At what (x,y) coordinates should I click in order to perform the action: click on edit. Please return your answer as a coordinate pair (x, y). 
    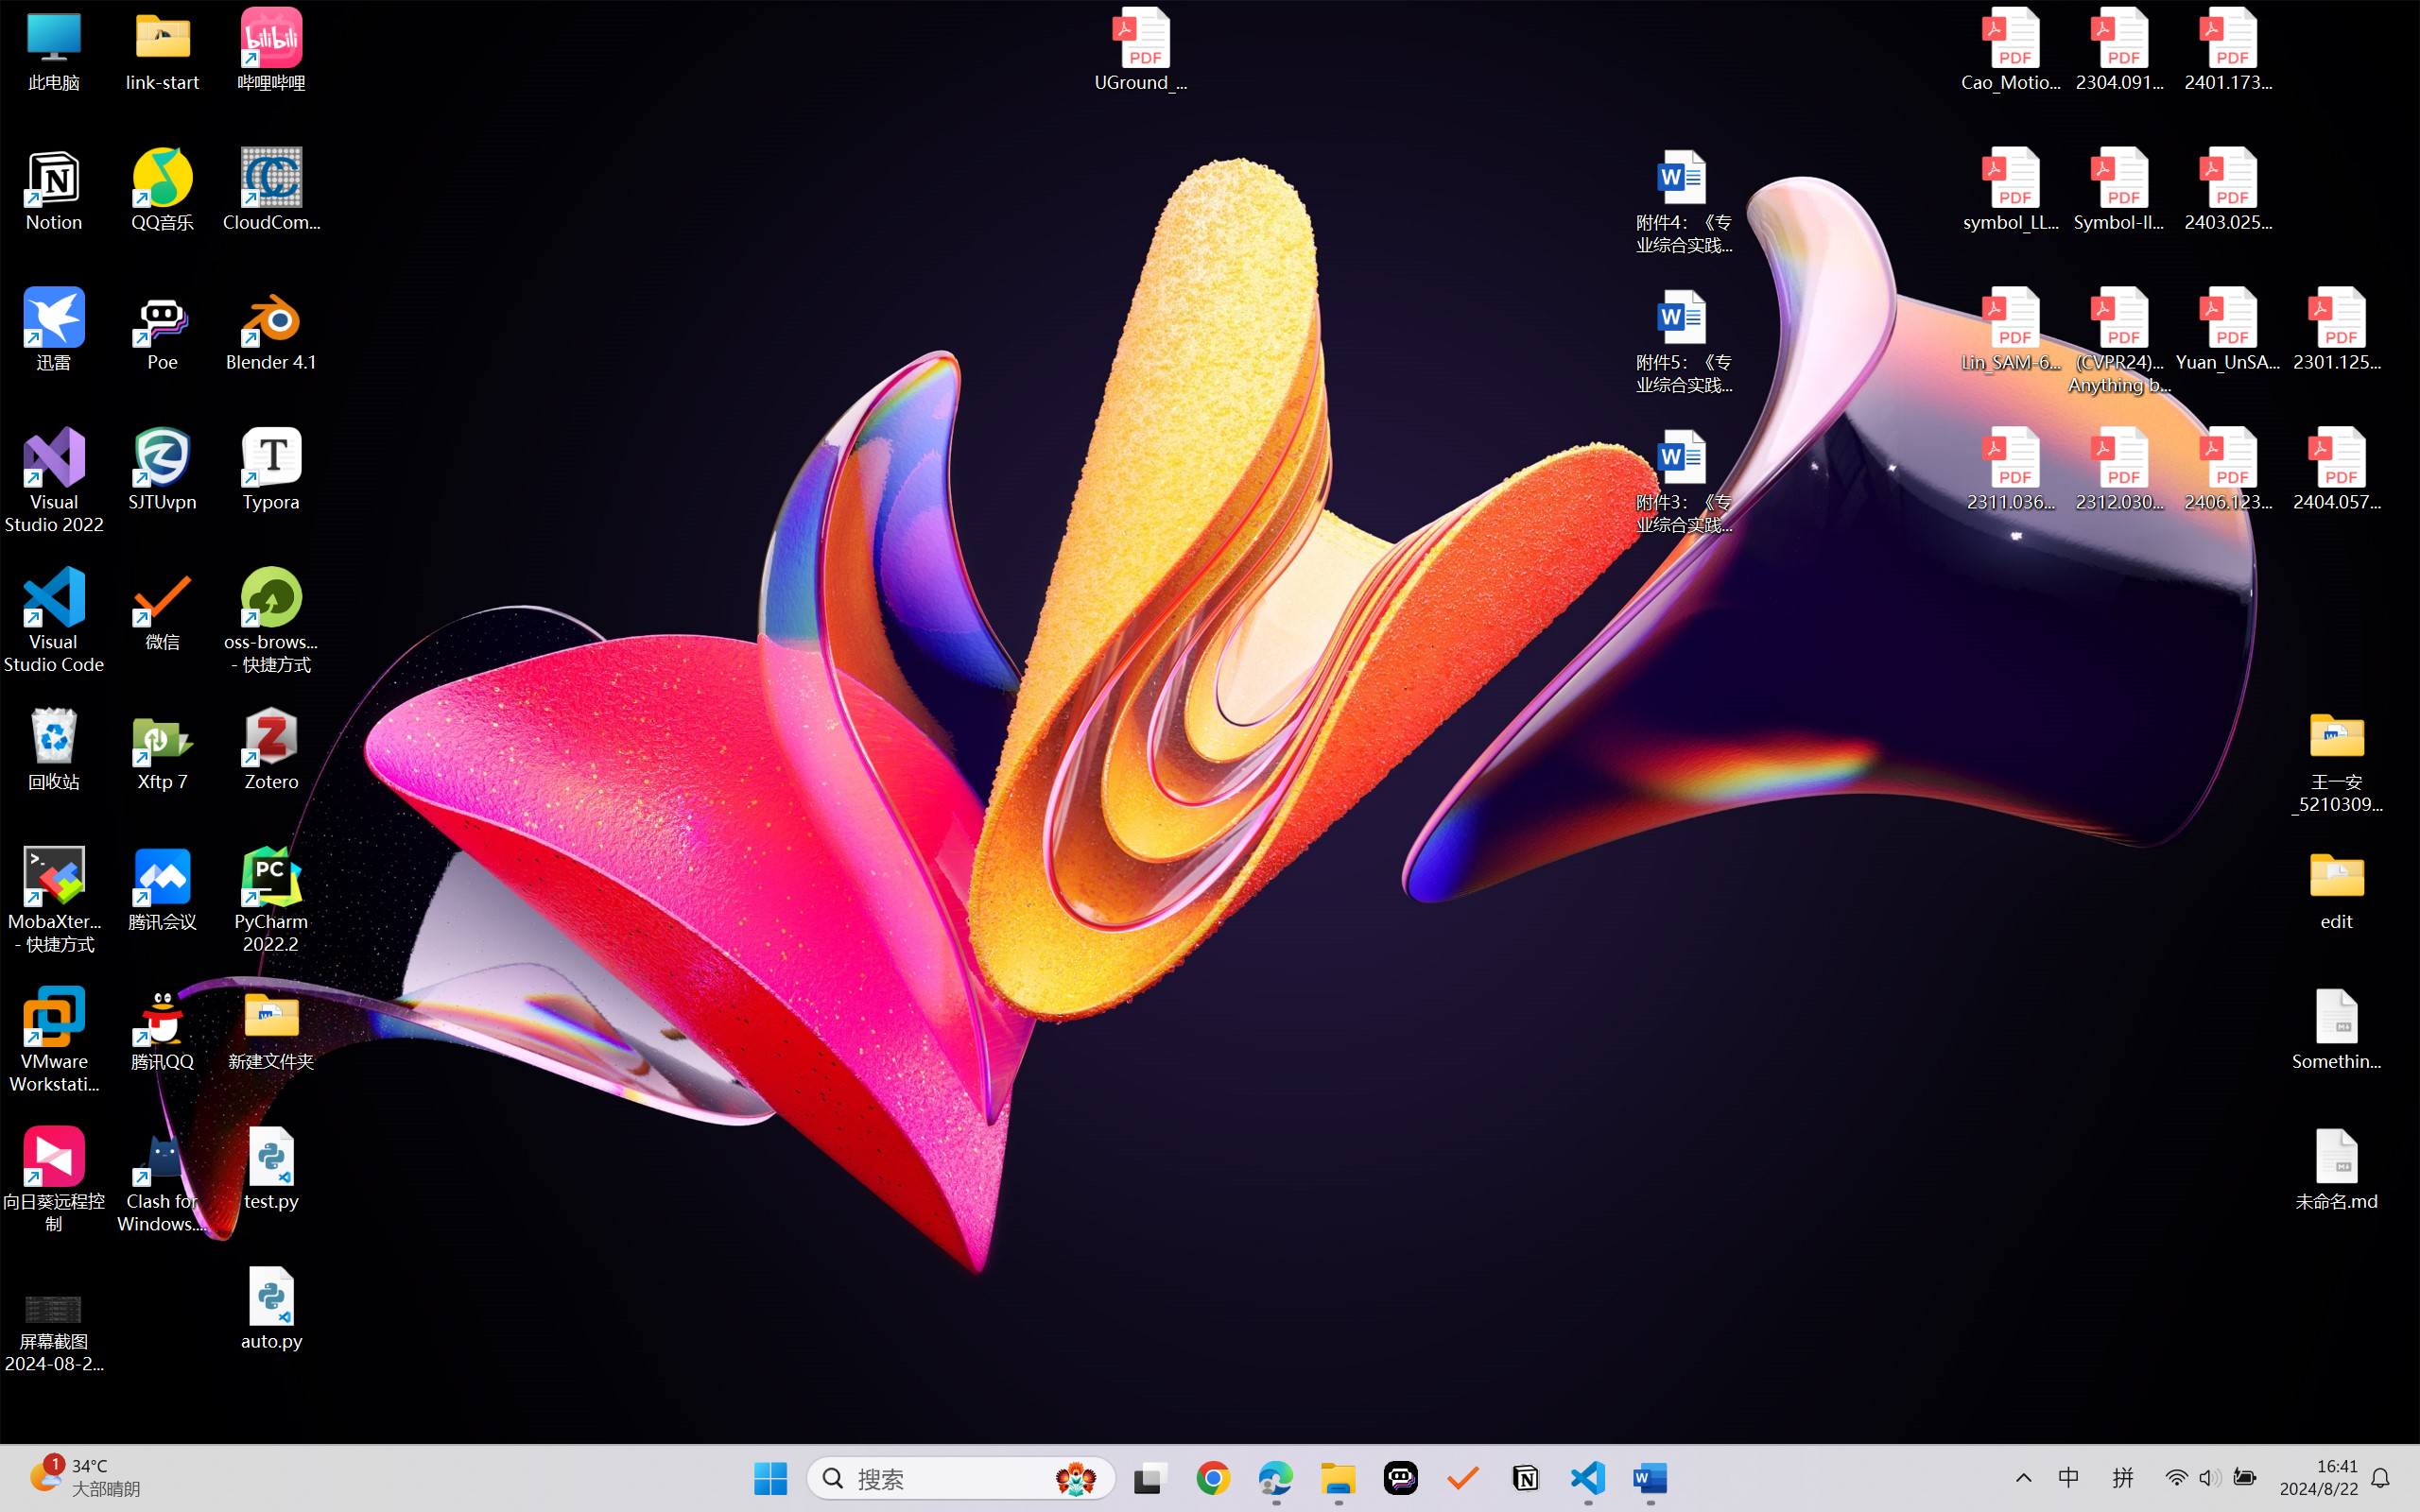
    Looking at the image, I should click on (2337, 888).